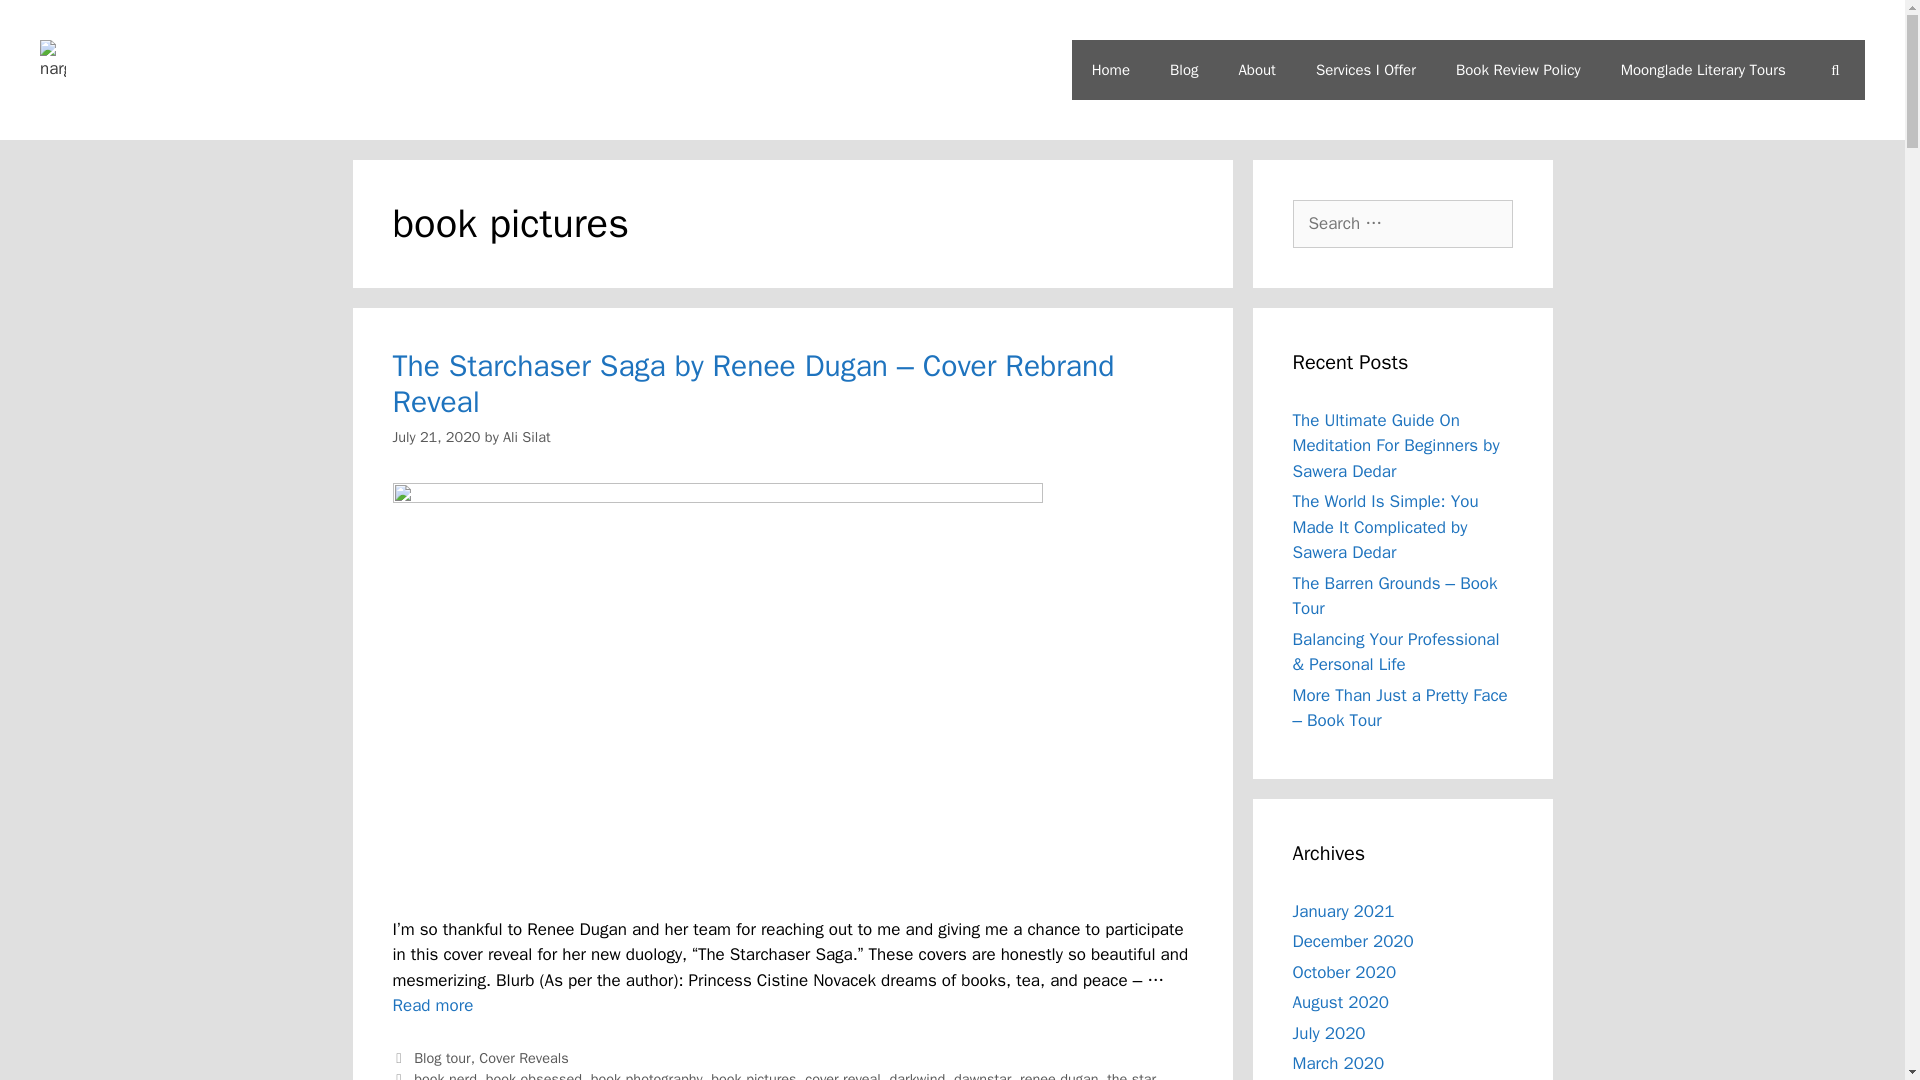  I want to click on Cover Reveals, so click(523, 1058).